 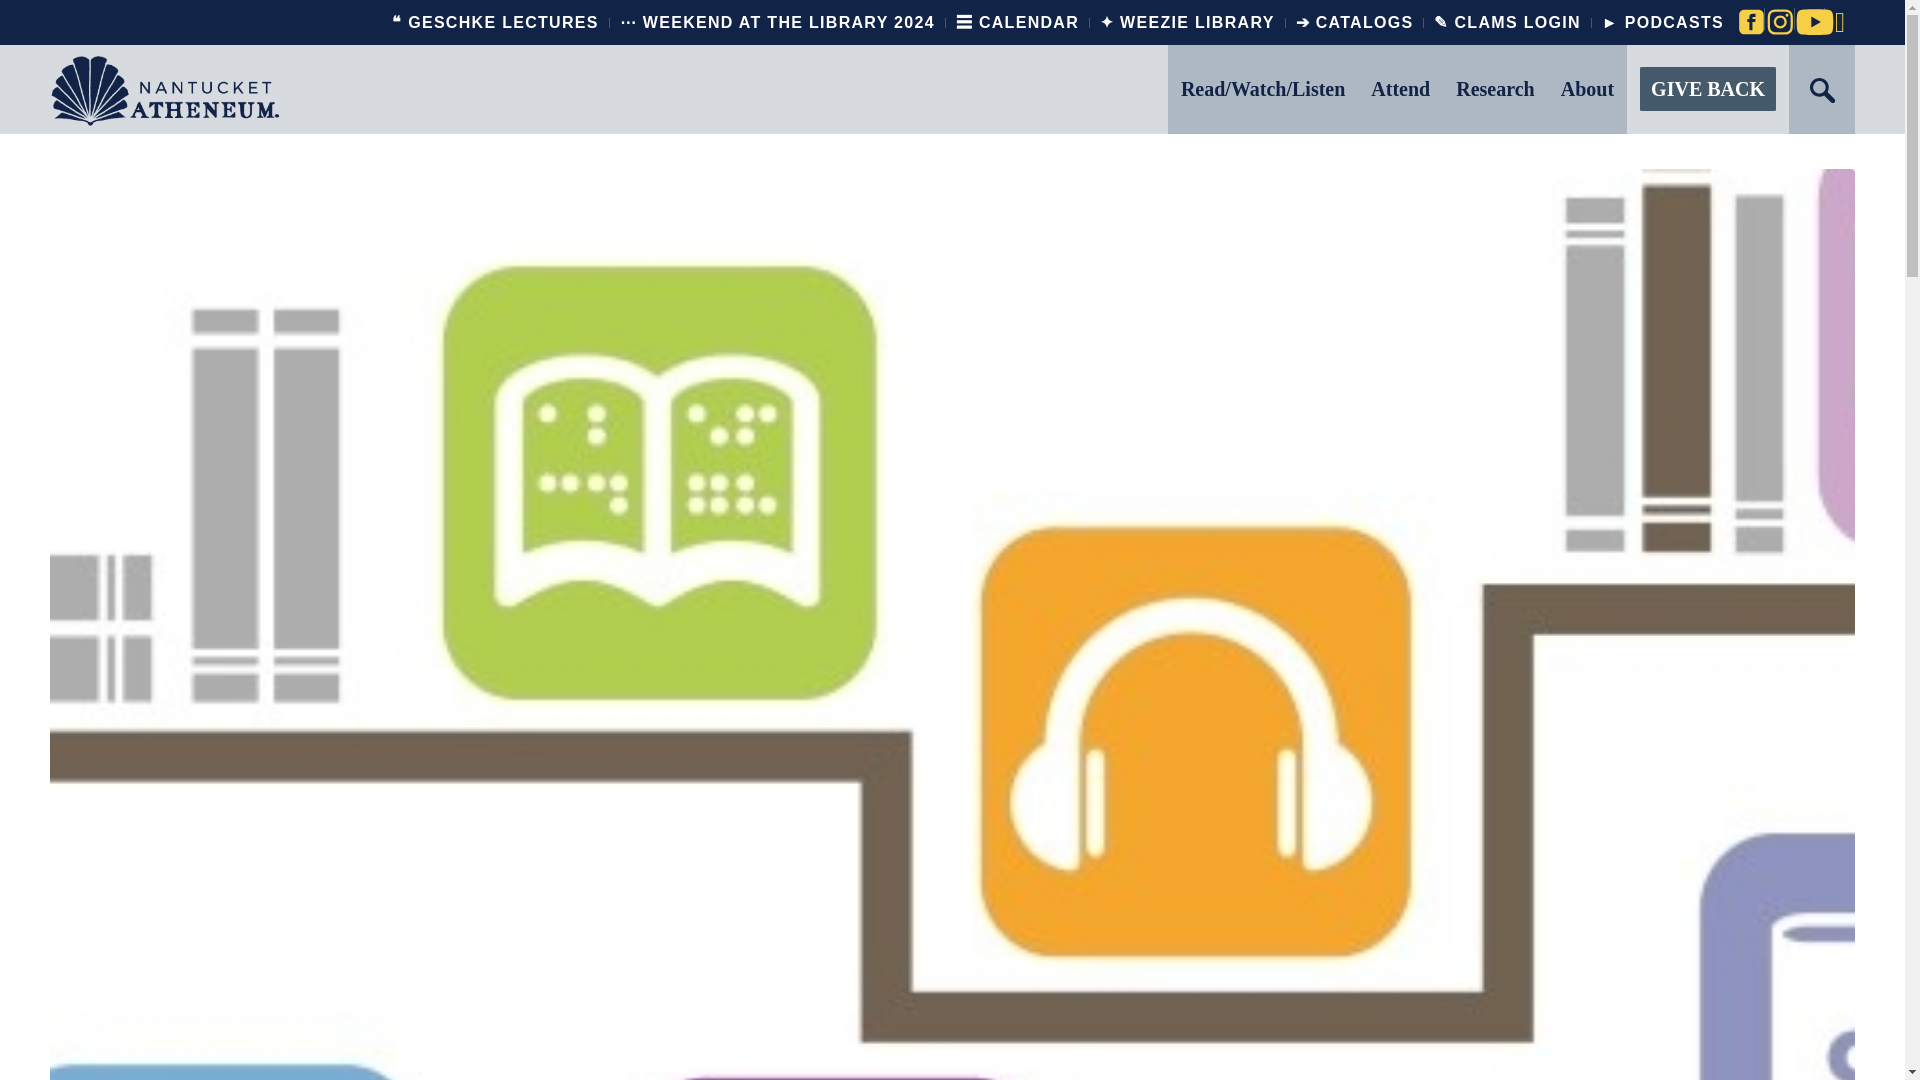 I want to click on GIVE BACK, so click(x=1708, y=88).